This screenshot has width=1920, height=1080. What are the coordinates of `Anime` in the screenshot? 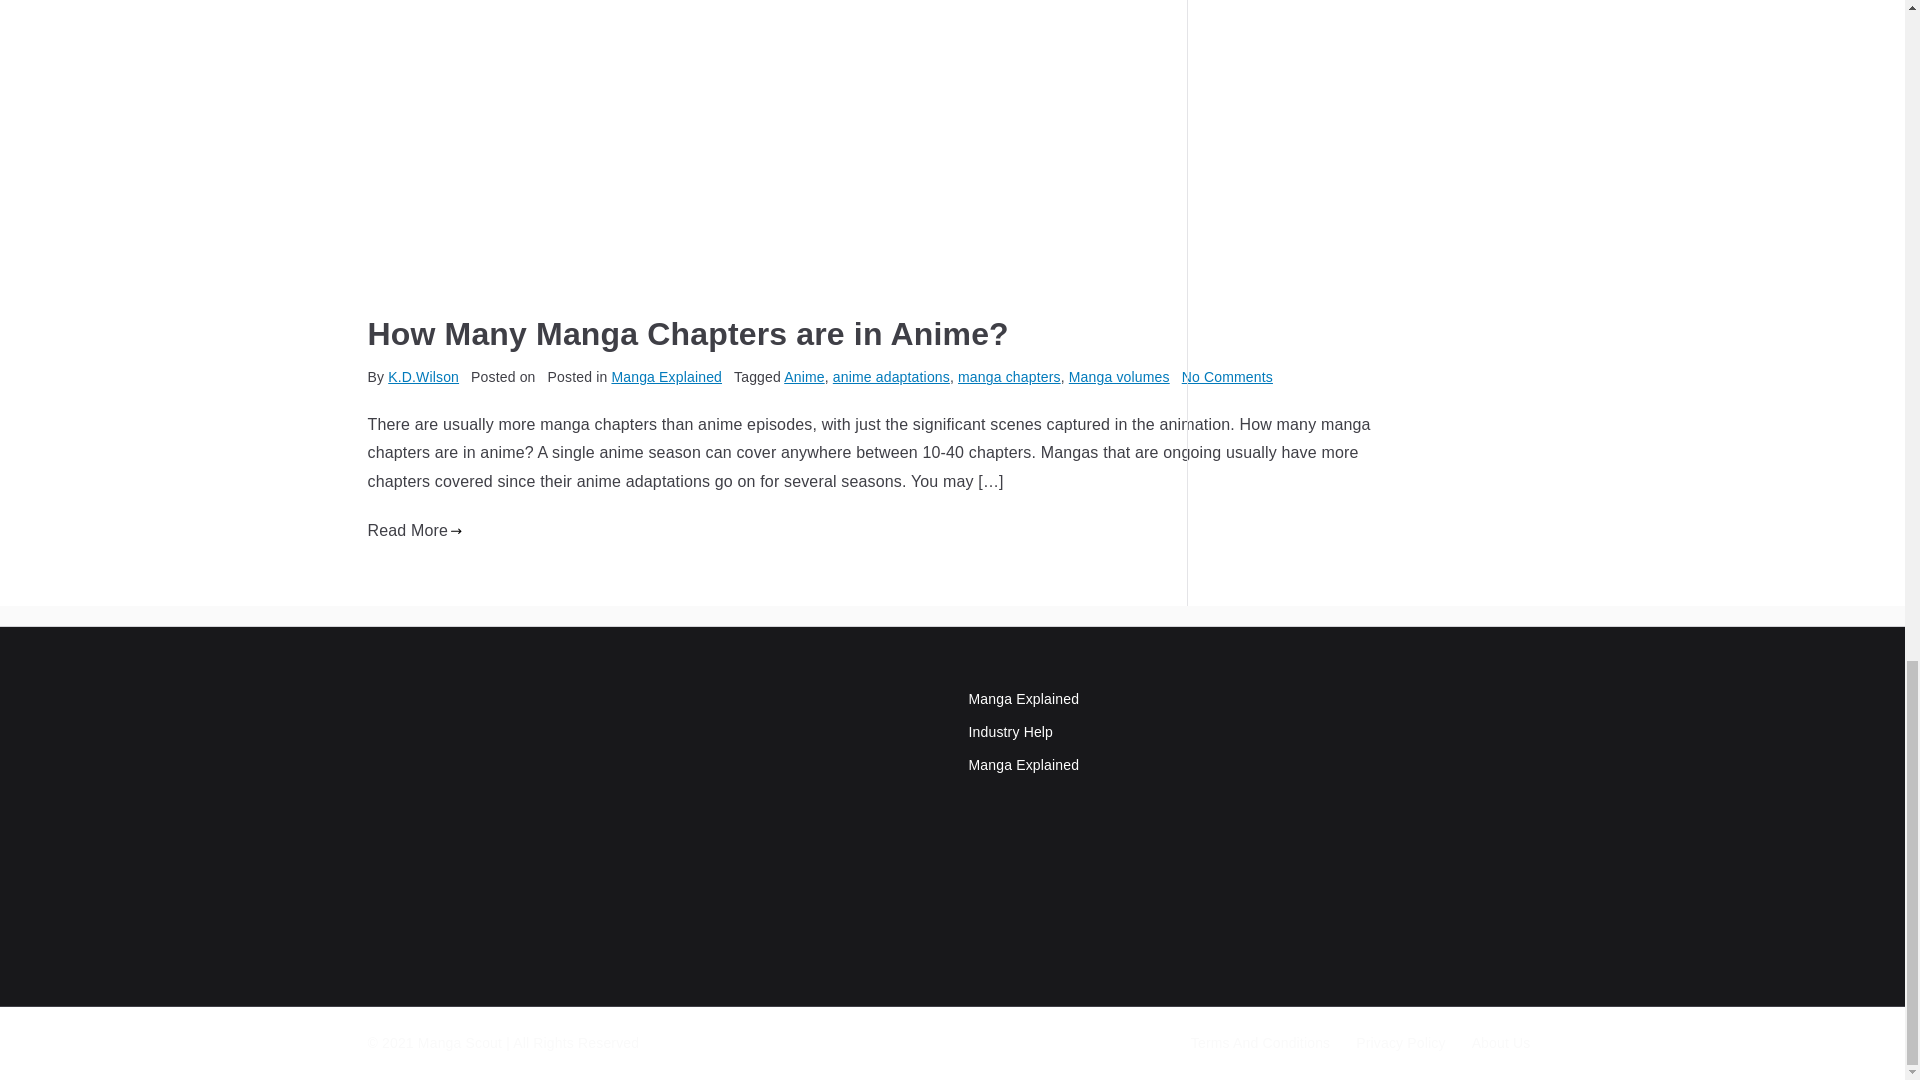 It's located at (803, 376).